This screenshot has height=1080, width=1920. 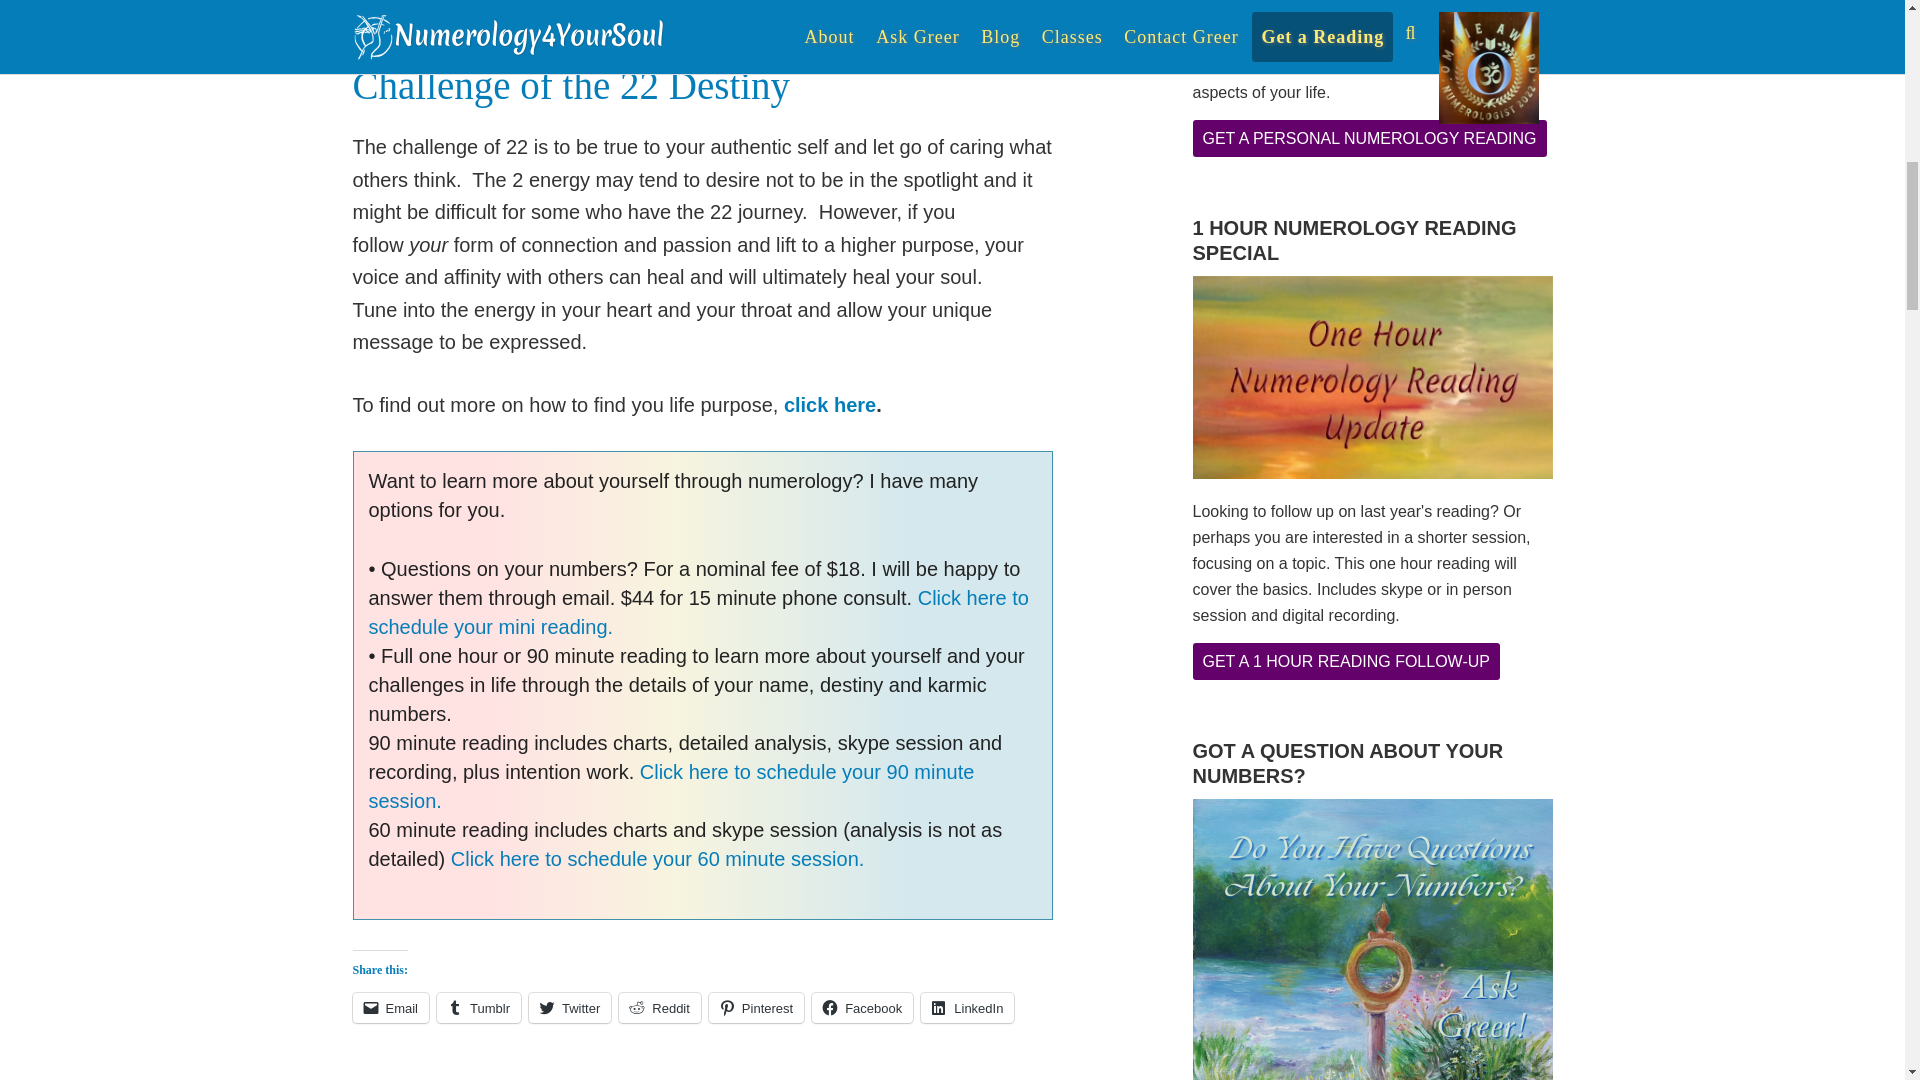 I want to click on click here, so click(x=829, y=404).